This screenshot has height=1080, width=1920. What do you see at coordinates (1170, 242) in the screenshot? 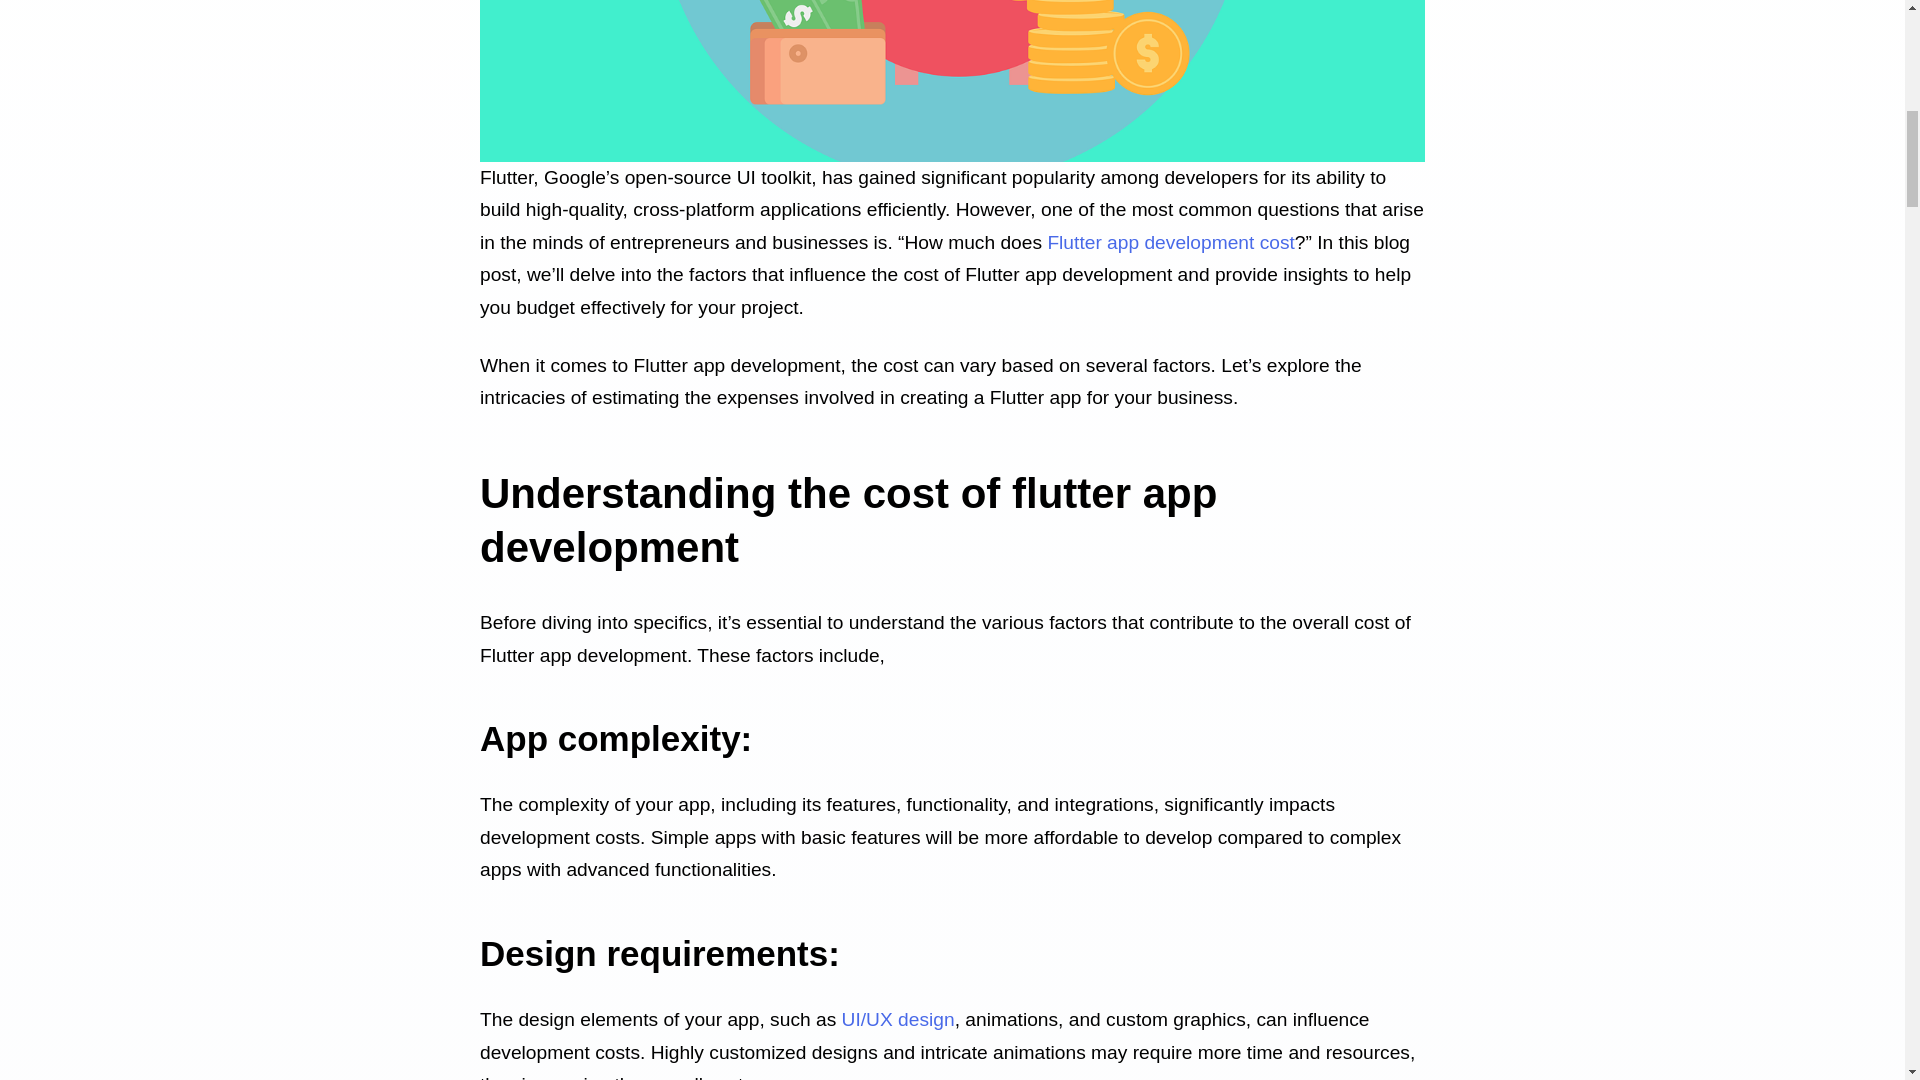
I see `Flutter app development cost` at bounding box center [1170, 242].